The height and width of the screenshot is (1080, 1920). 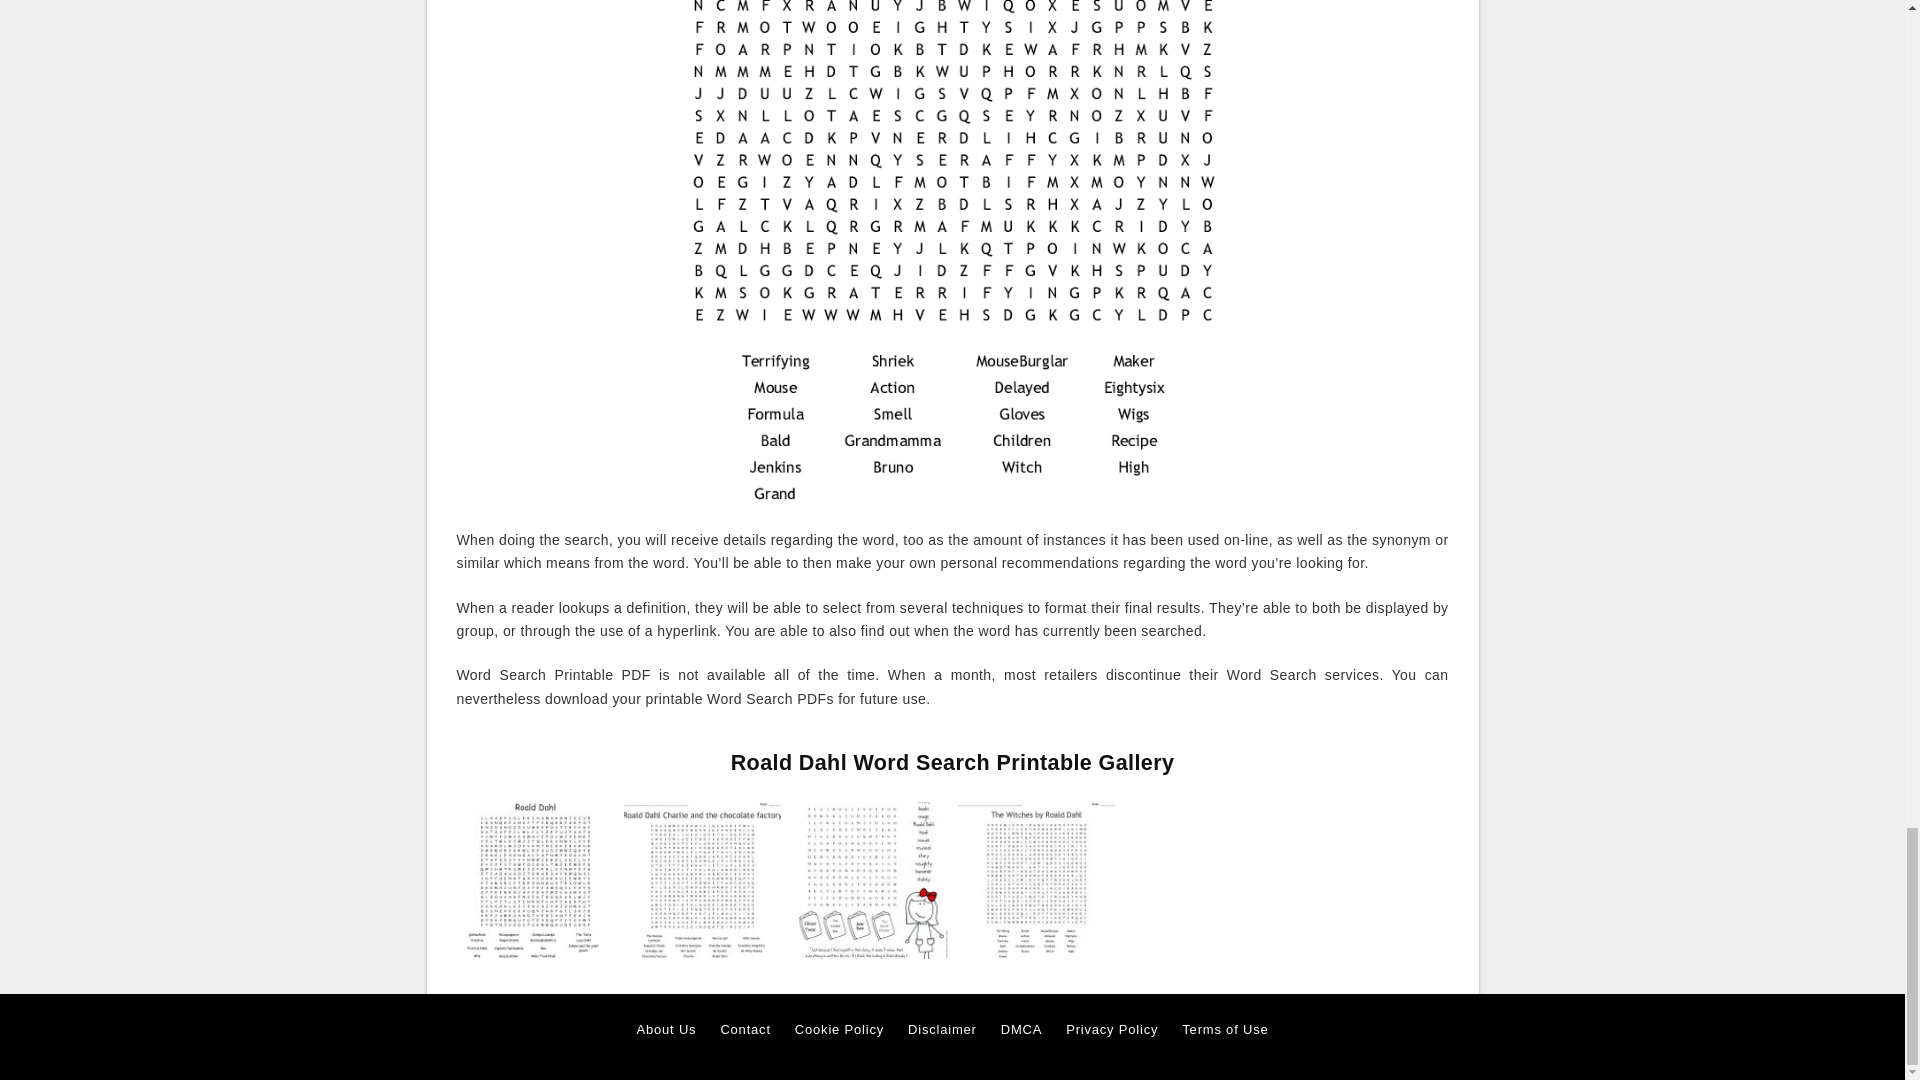 I want to click on The Witchesroald Dahl Word Search   Wordmint, so click(x=1036, y=880).